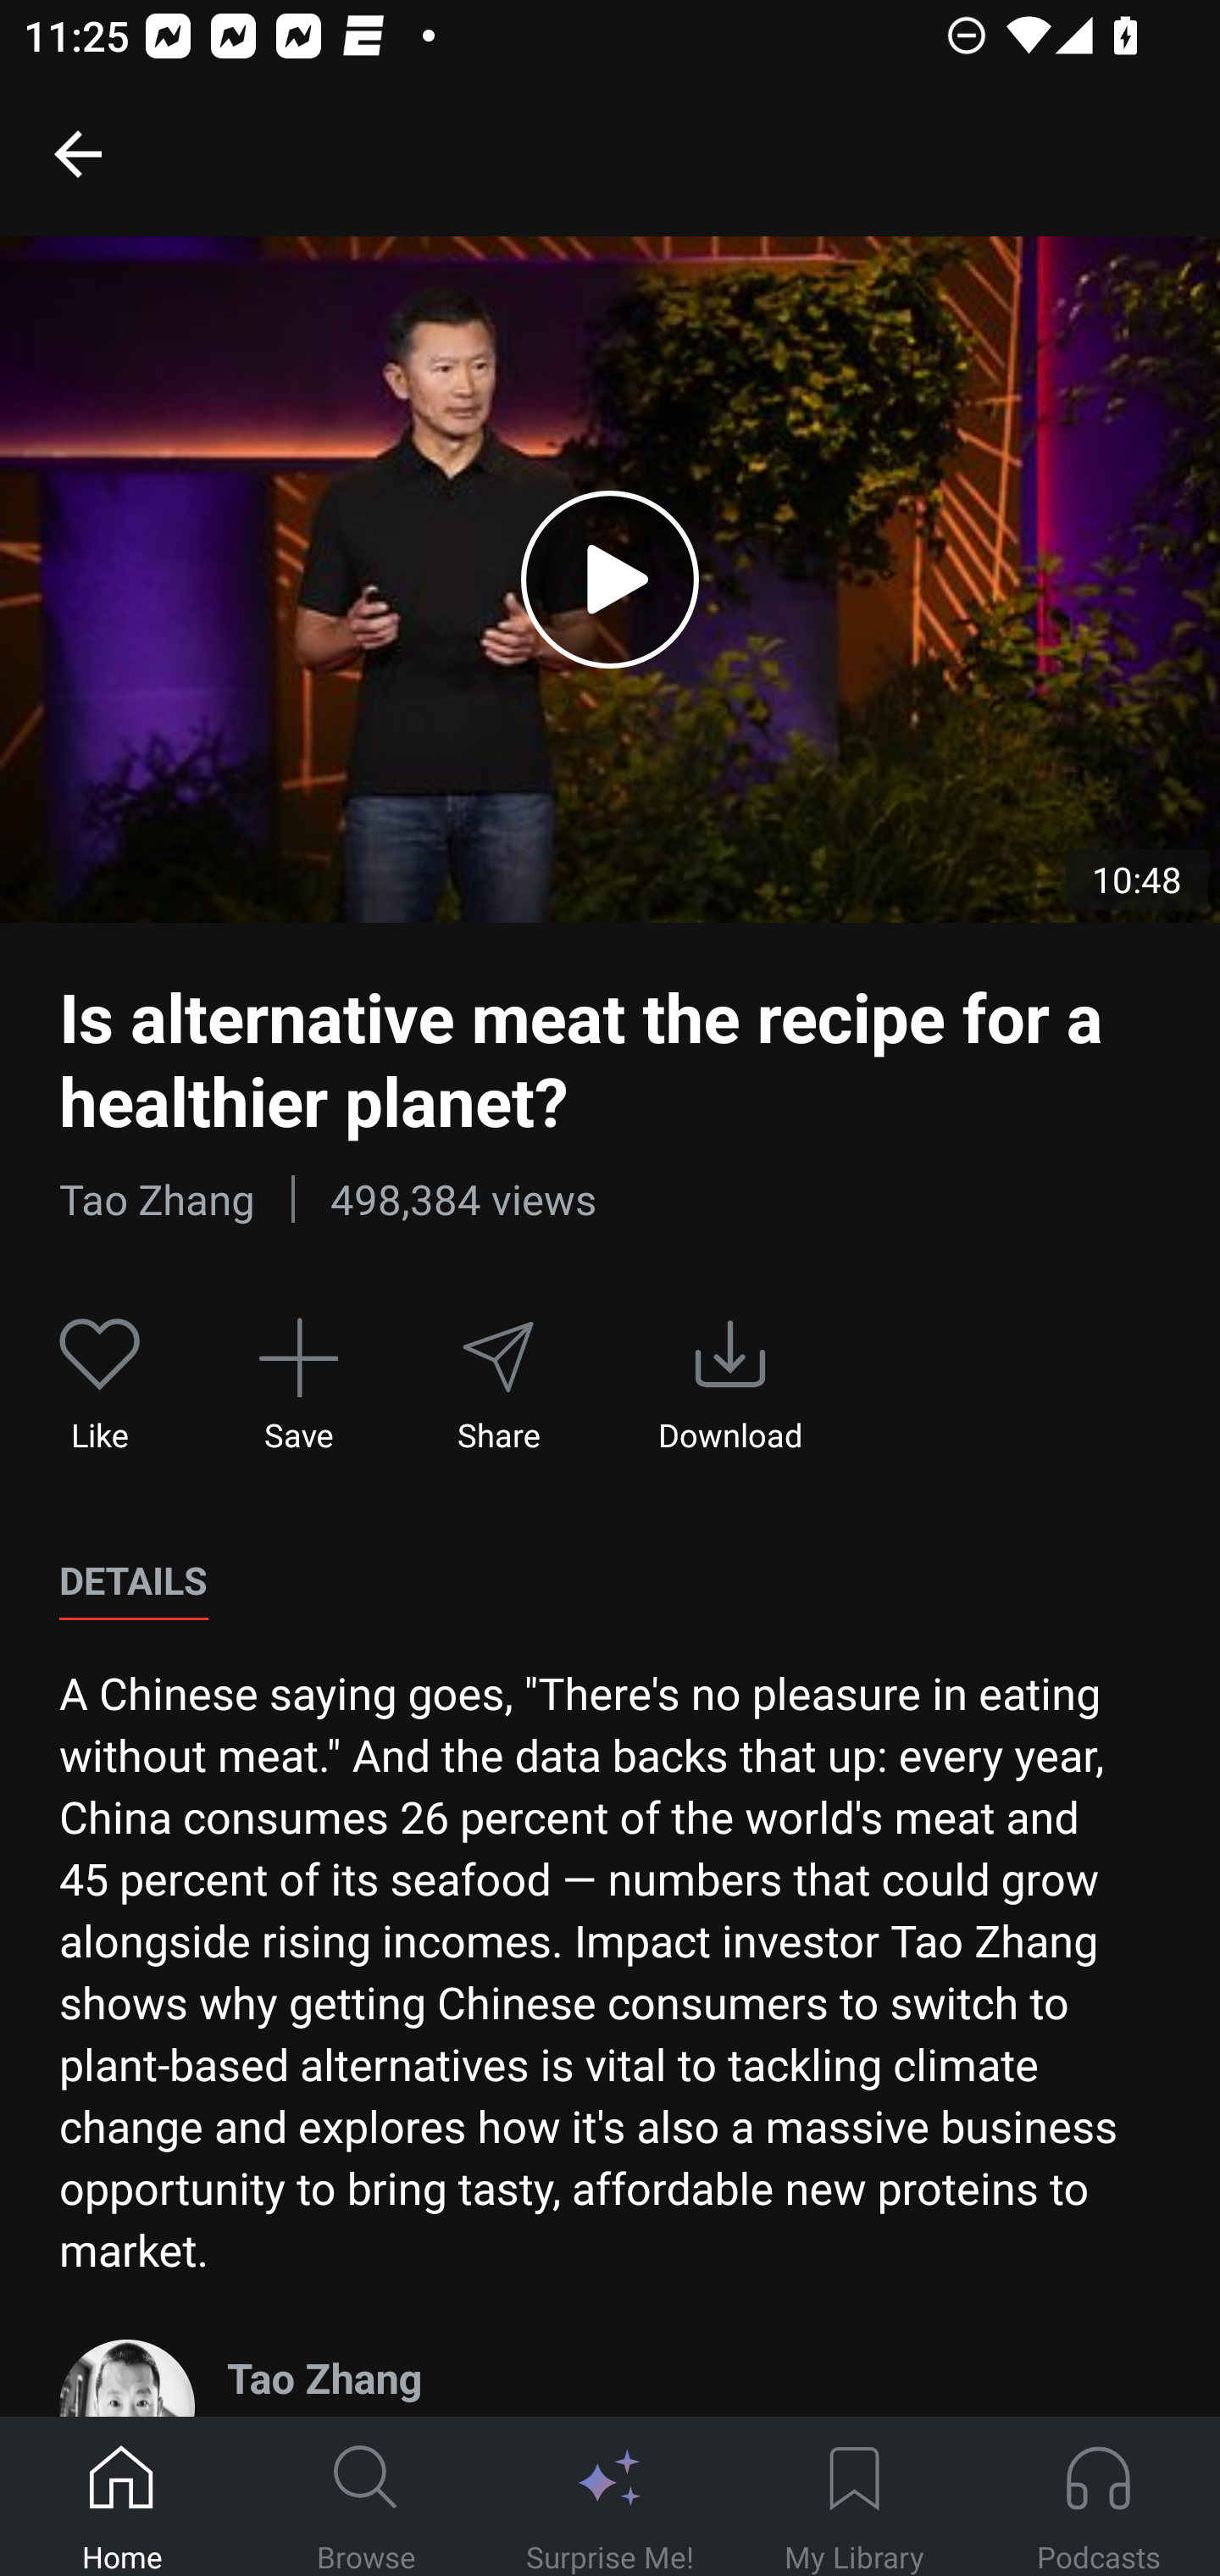 This screenshot has width=1220, height=2576. What do you see at coordinates (122, 2497) in the screenshot?
I see `Home` at bounding box center [122, 2497].